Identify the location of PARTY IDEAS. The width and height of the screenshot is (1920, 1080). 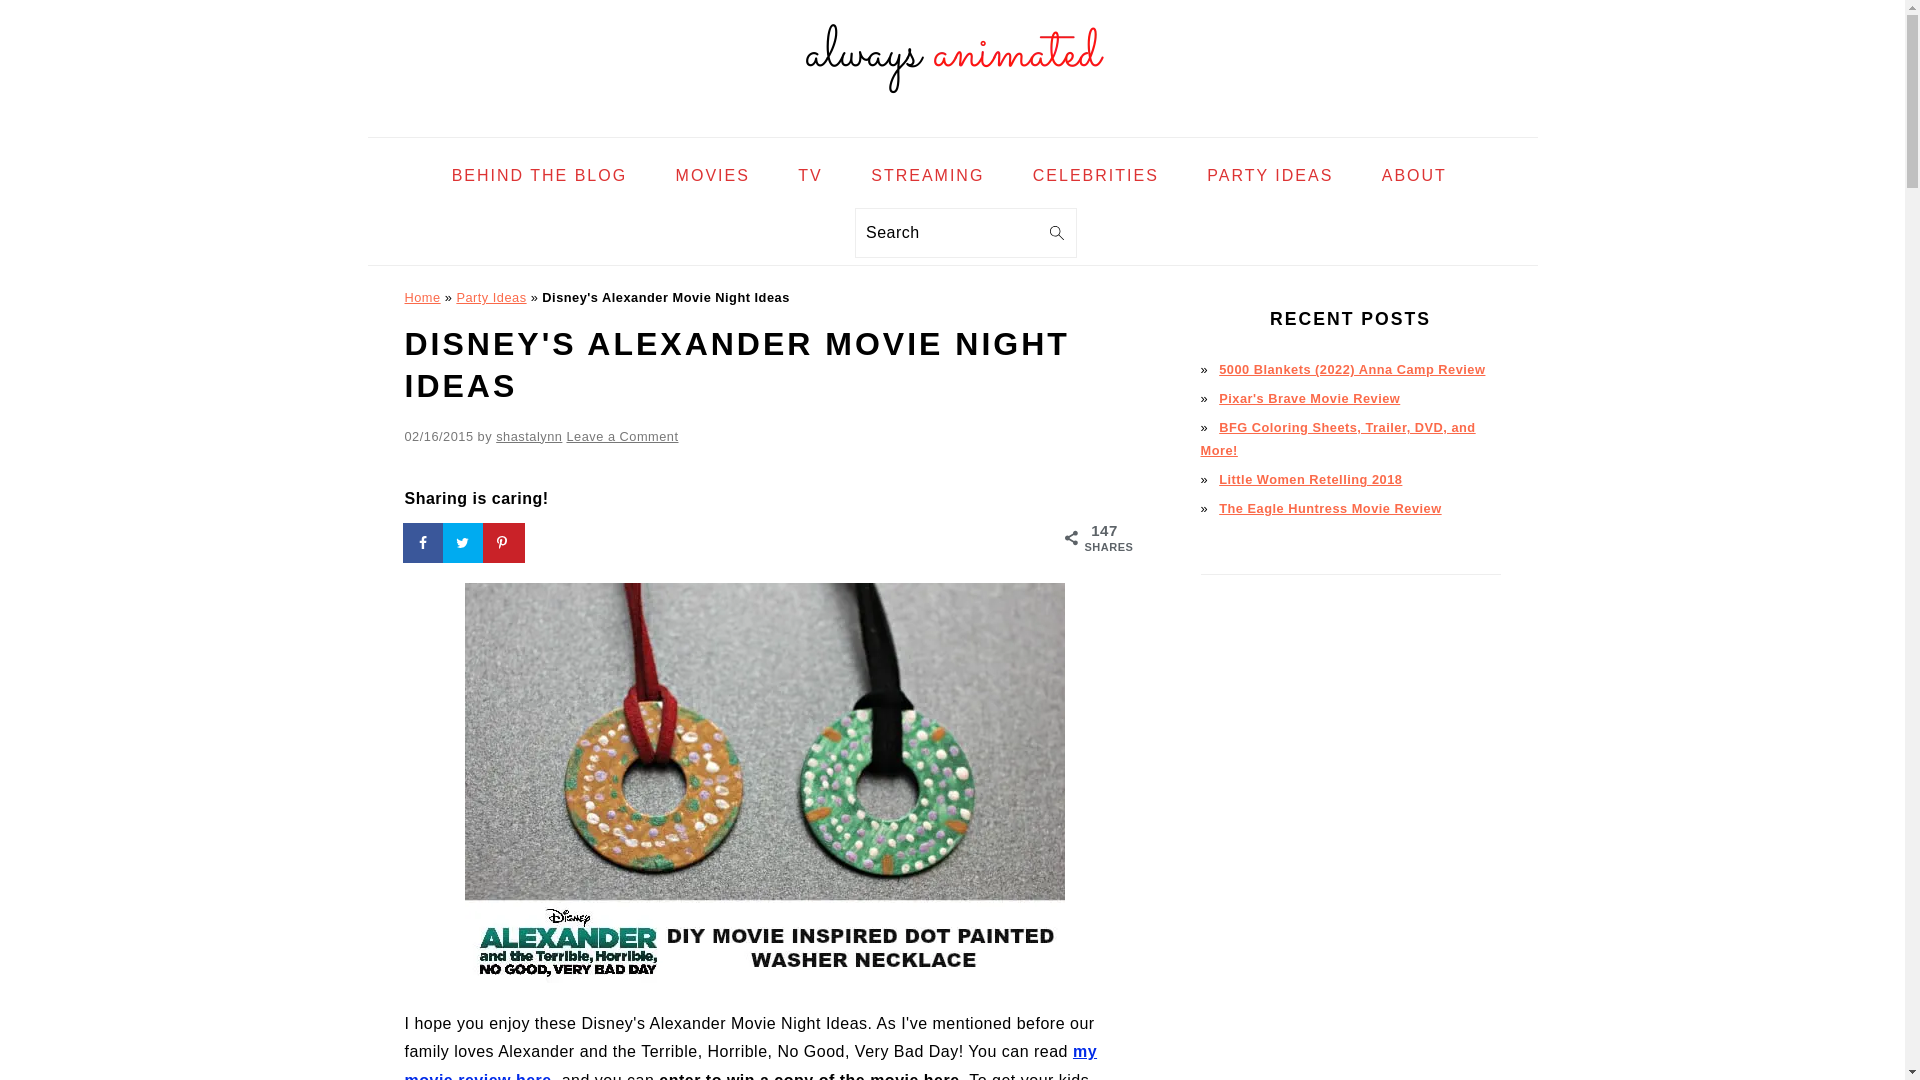
(1270, 176).